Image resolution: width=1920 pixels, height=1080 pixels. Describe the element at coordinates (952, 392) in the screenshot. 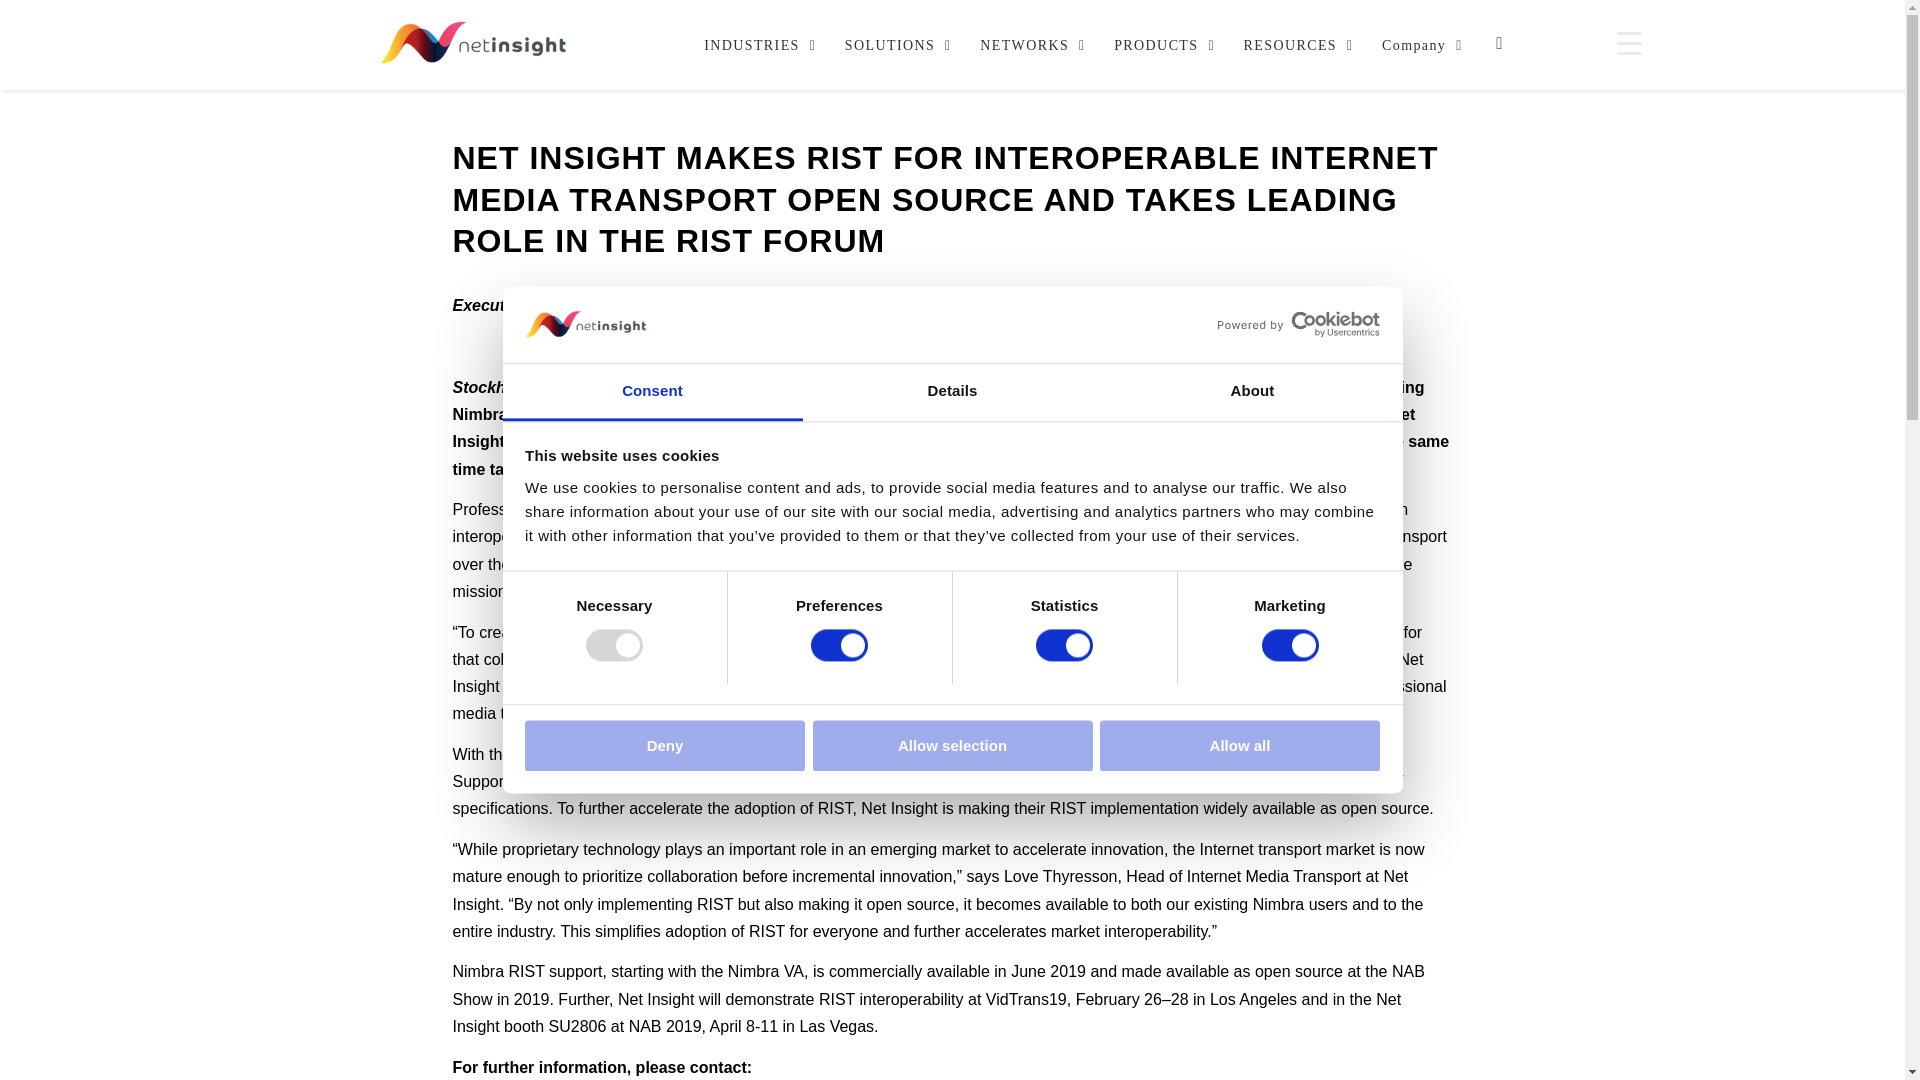

I see `Details` at that location.